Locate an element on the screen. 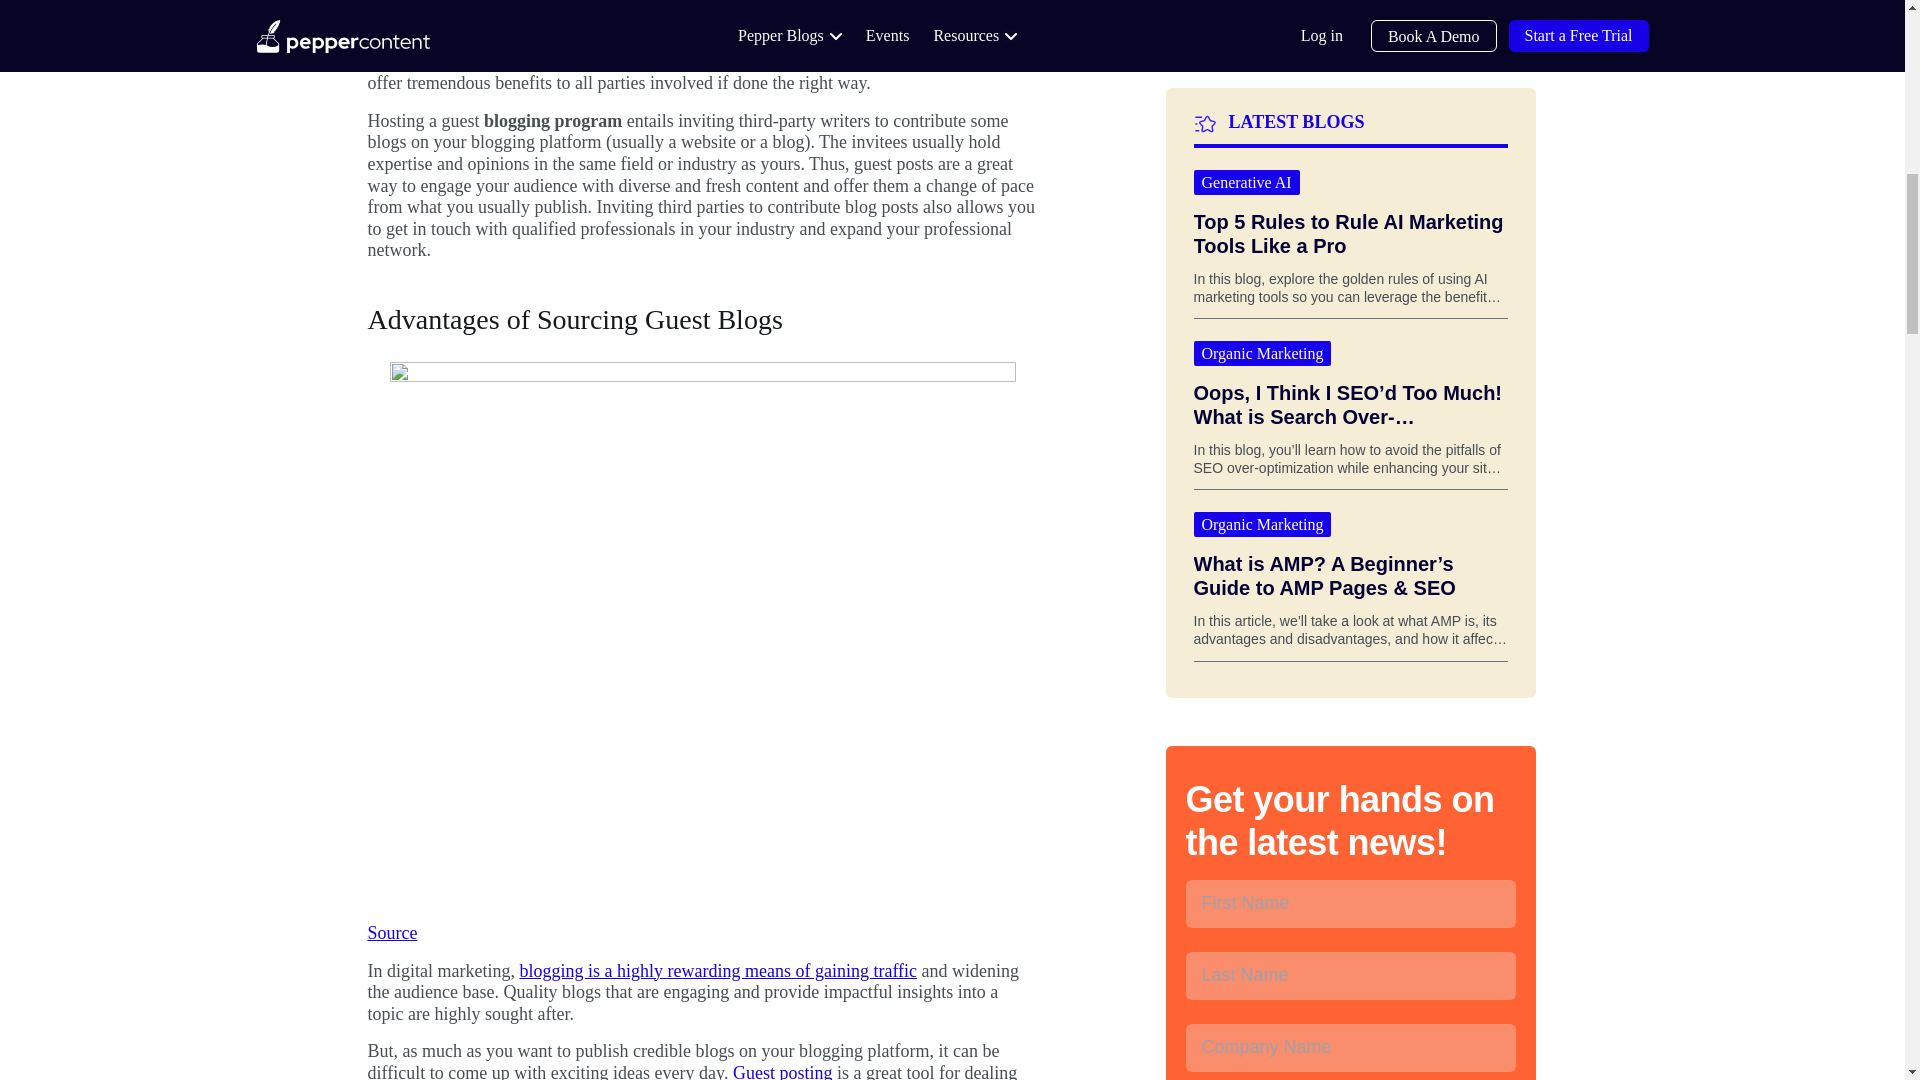 The image size is (1920, 1080). blogging is a highly rewarding means of gaining traffic is located at coordinates (718, 970).